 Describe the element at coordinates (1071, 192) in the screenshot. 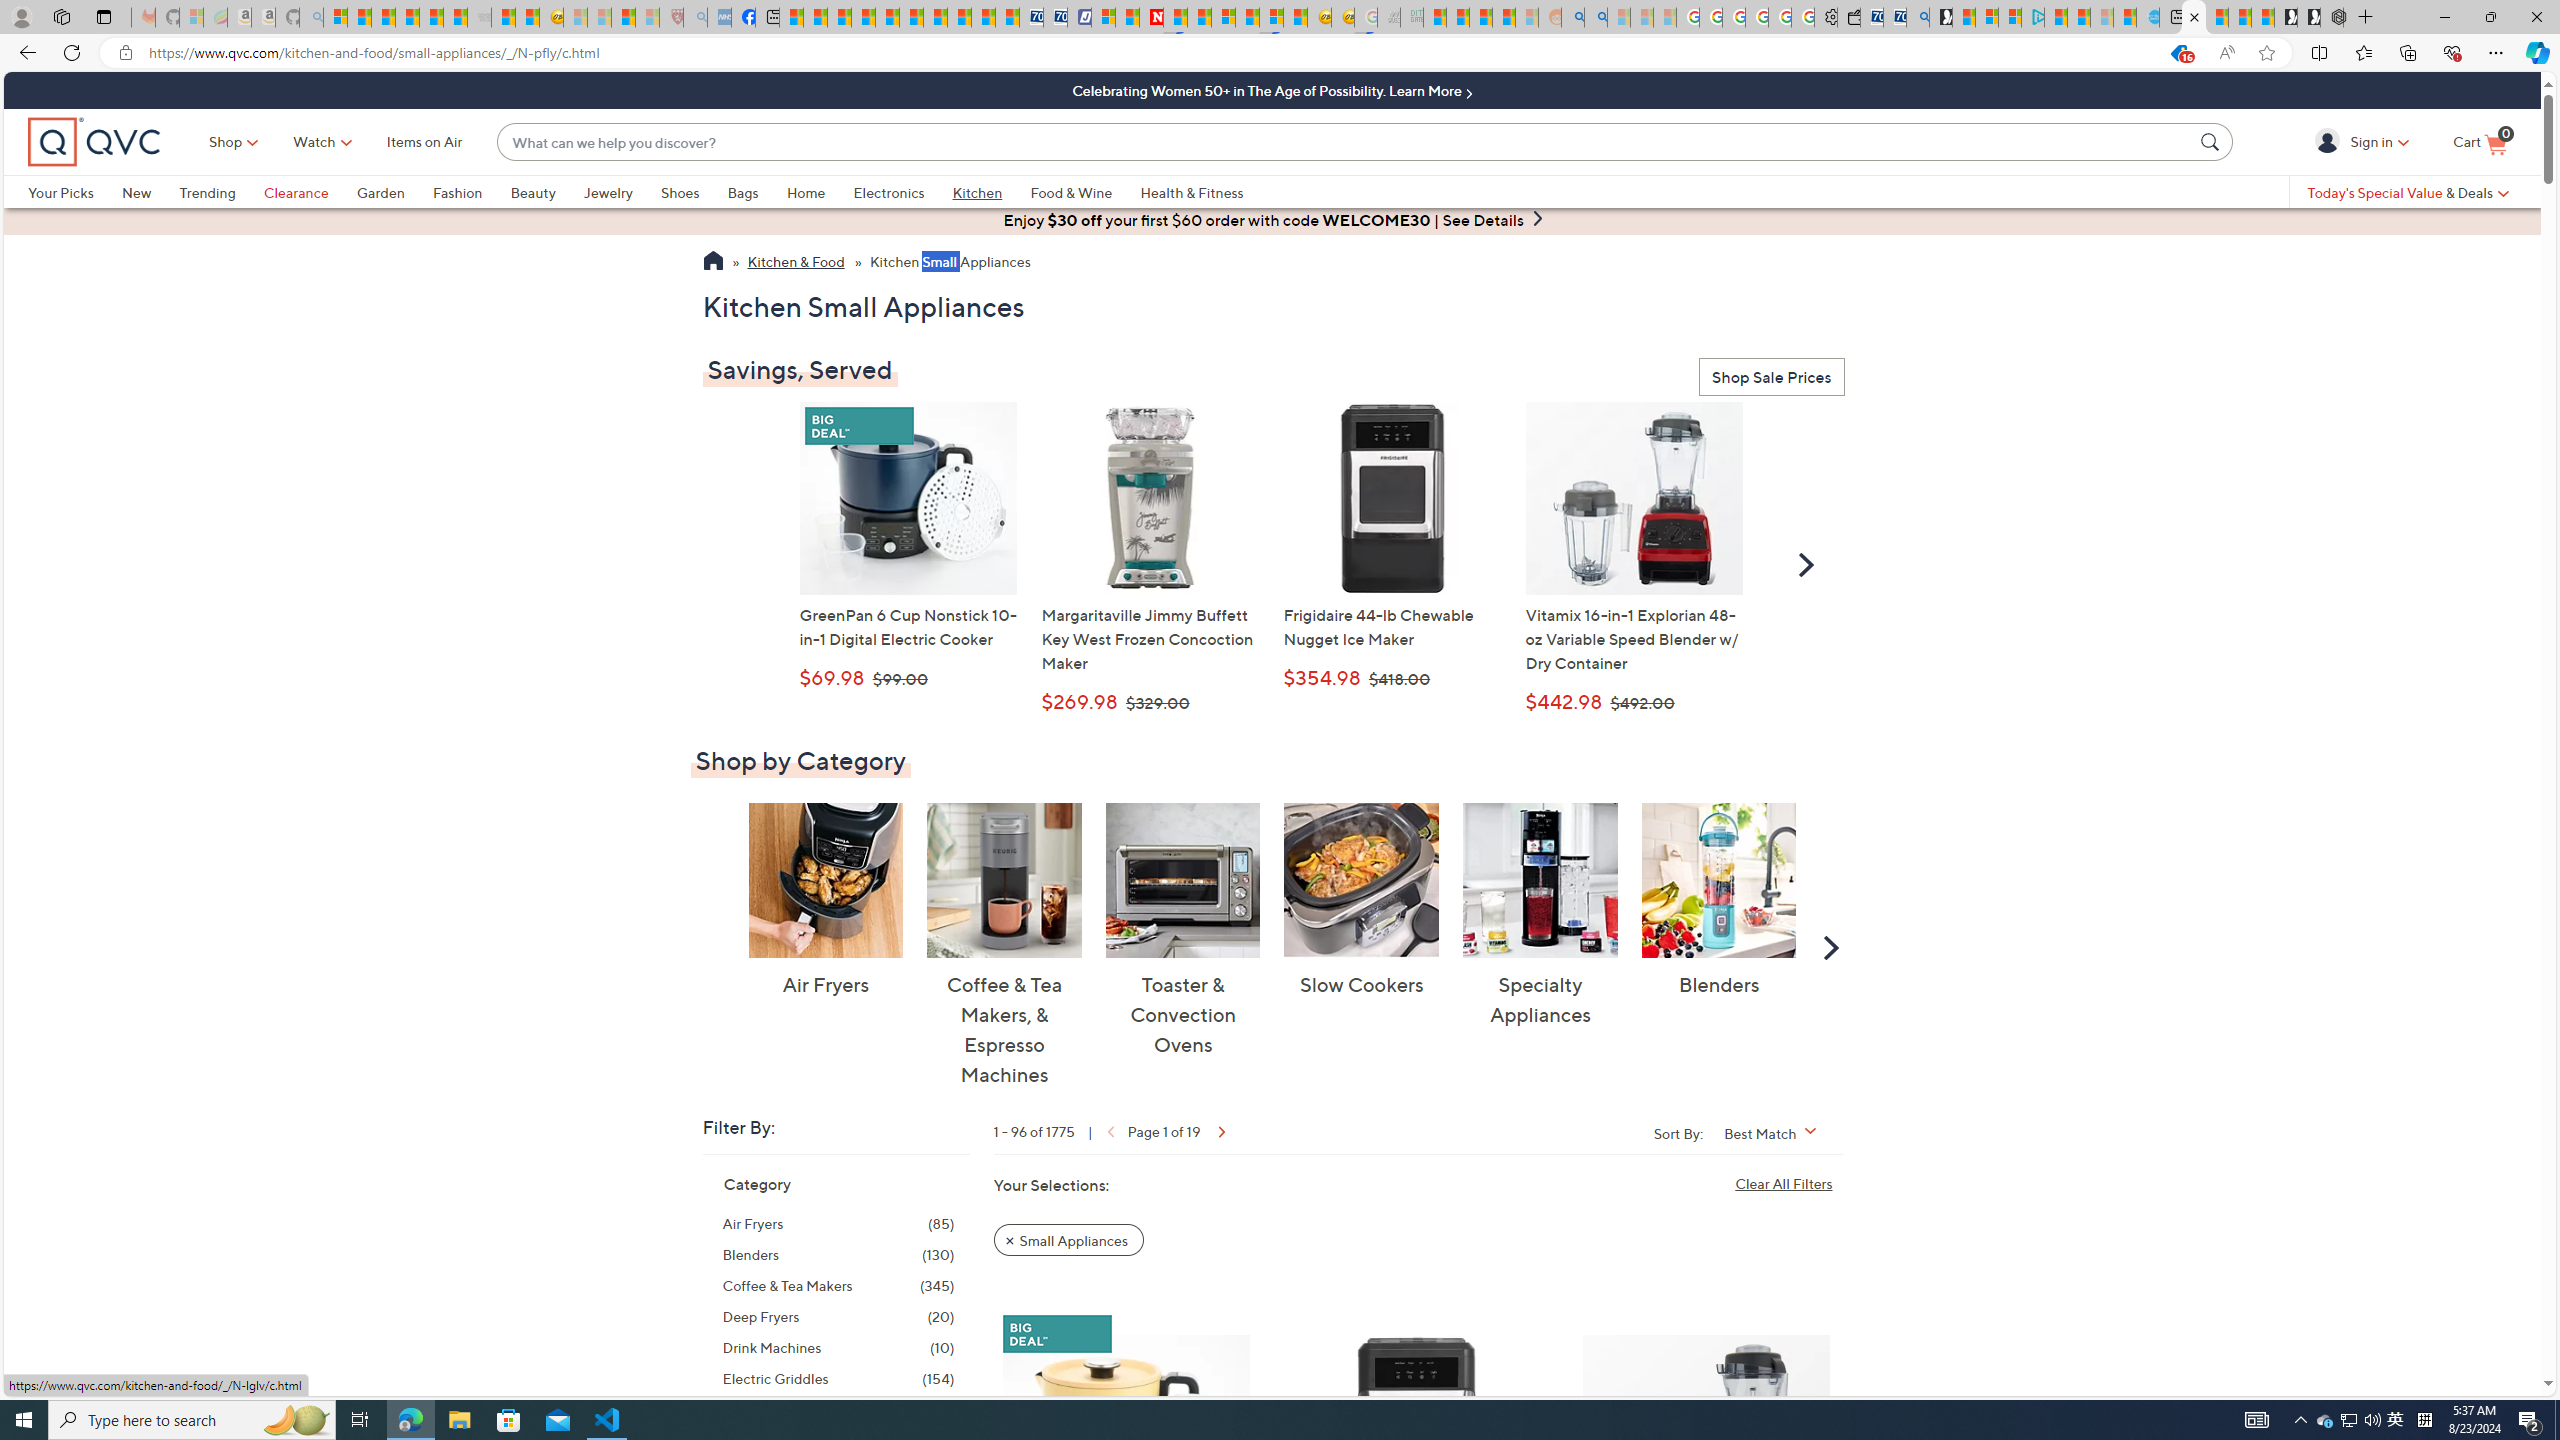

I see `Food & Wine` at that location.